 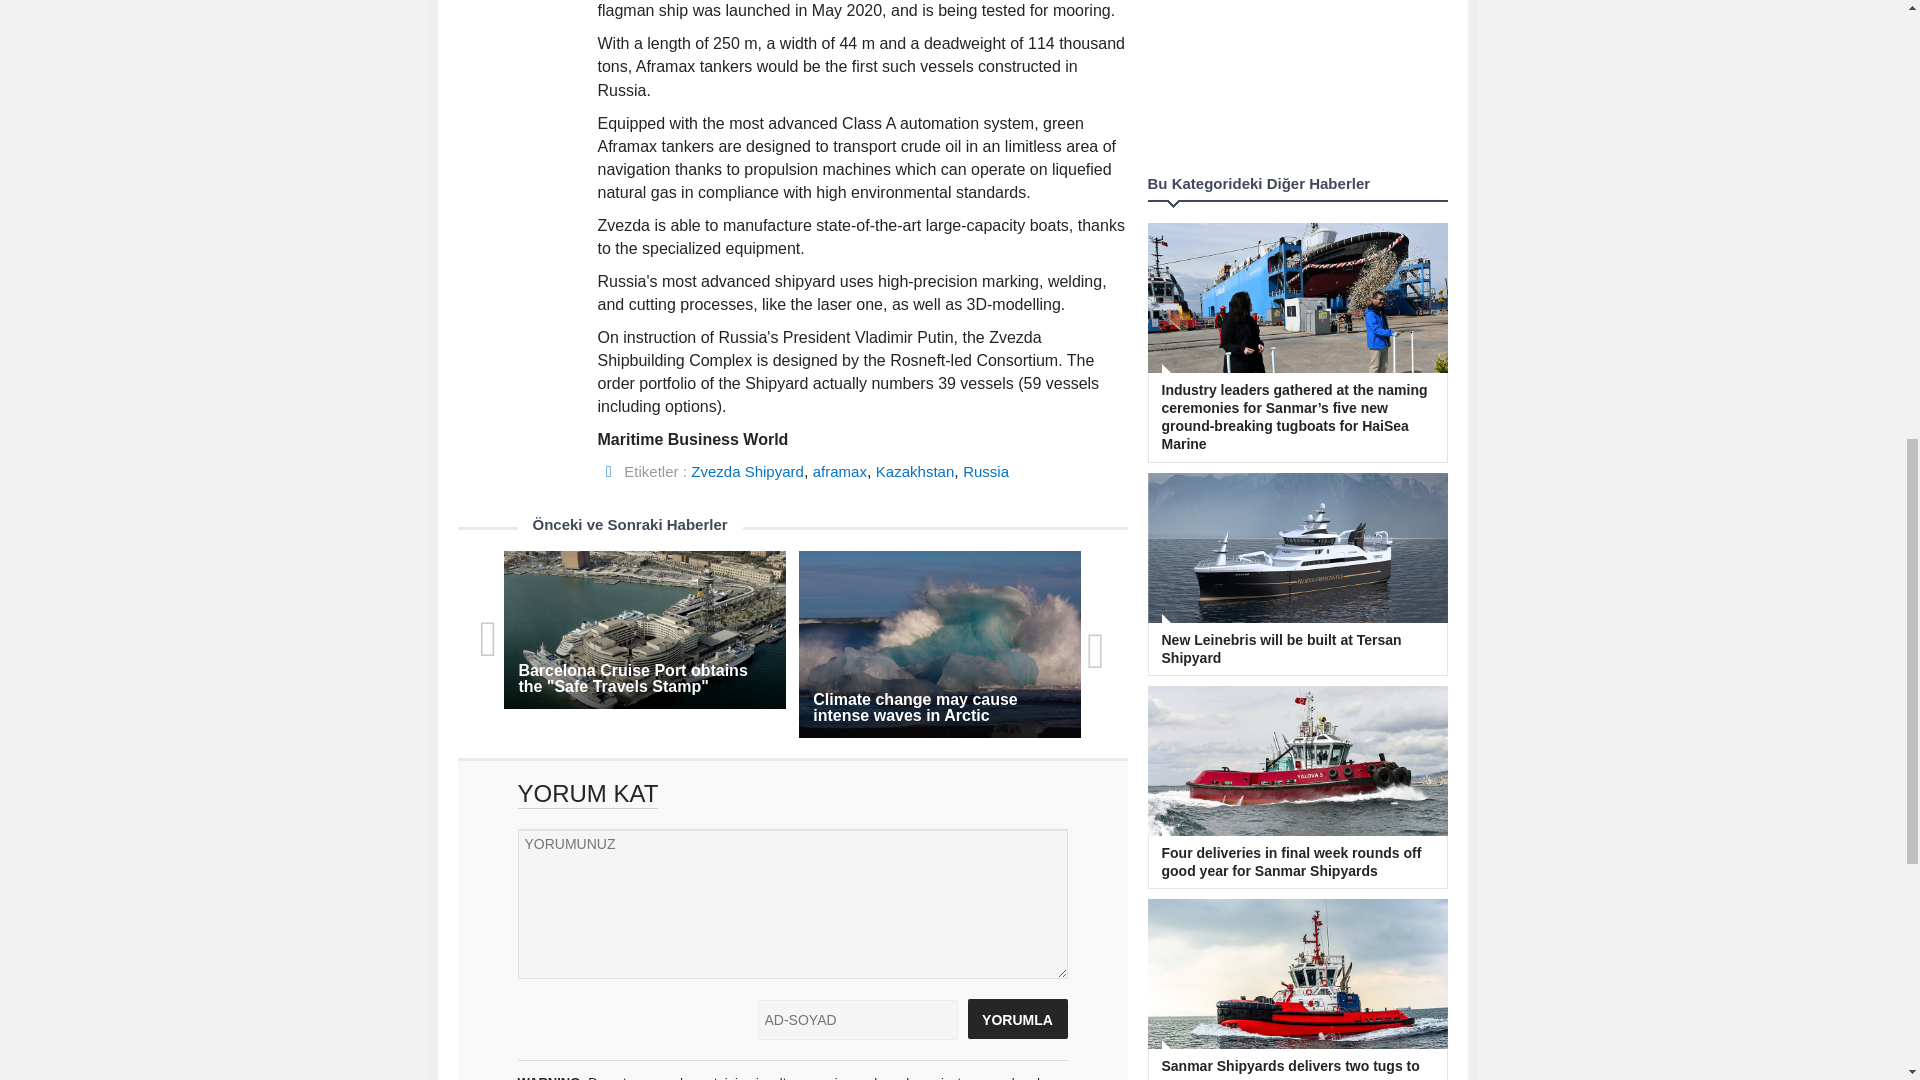 What do you see at coordinates (986, 471) in the screenshot?
I see `Russia haberleri` at bounding box center [986, 471].